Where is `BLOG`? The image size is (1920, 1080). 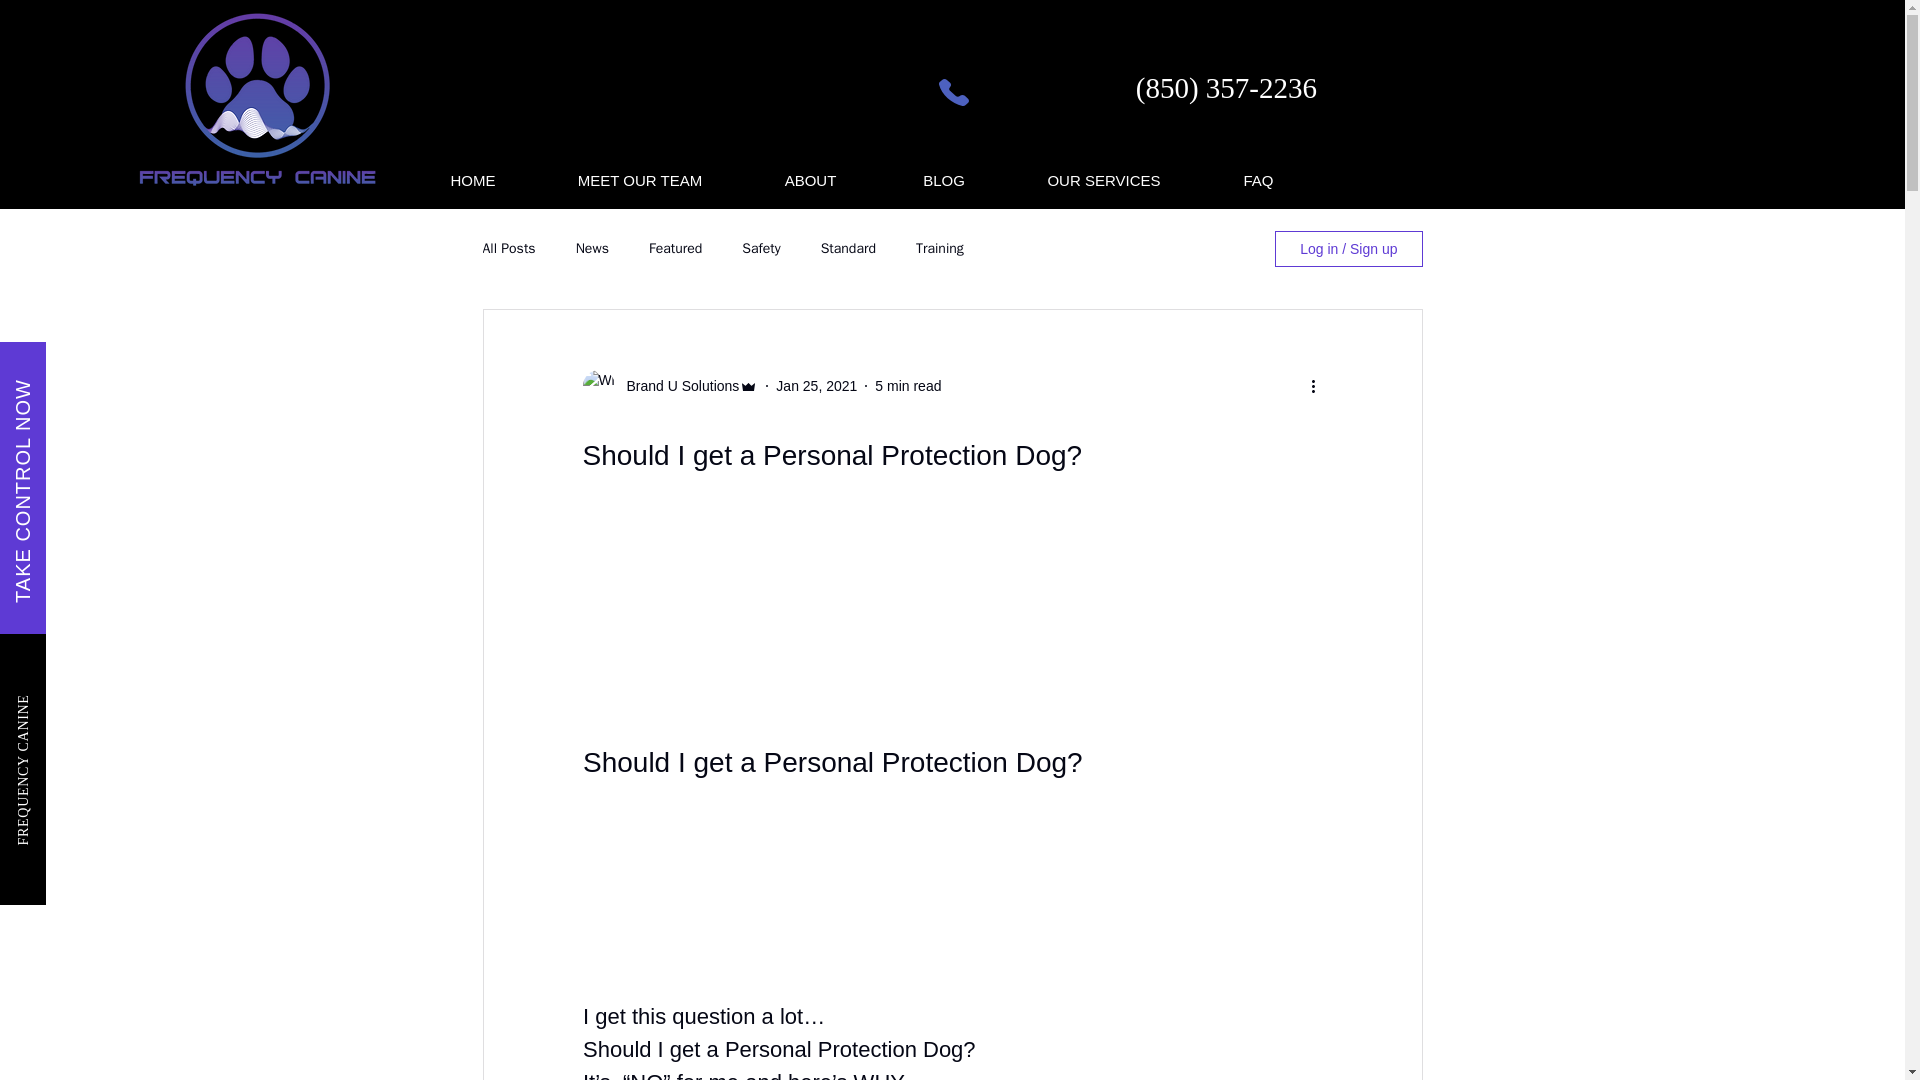
BLOG is located at coordinates (944, 180).